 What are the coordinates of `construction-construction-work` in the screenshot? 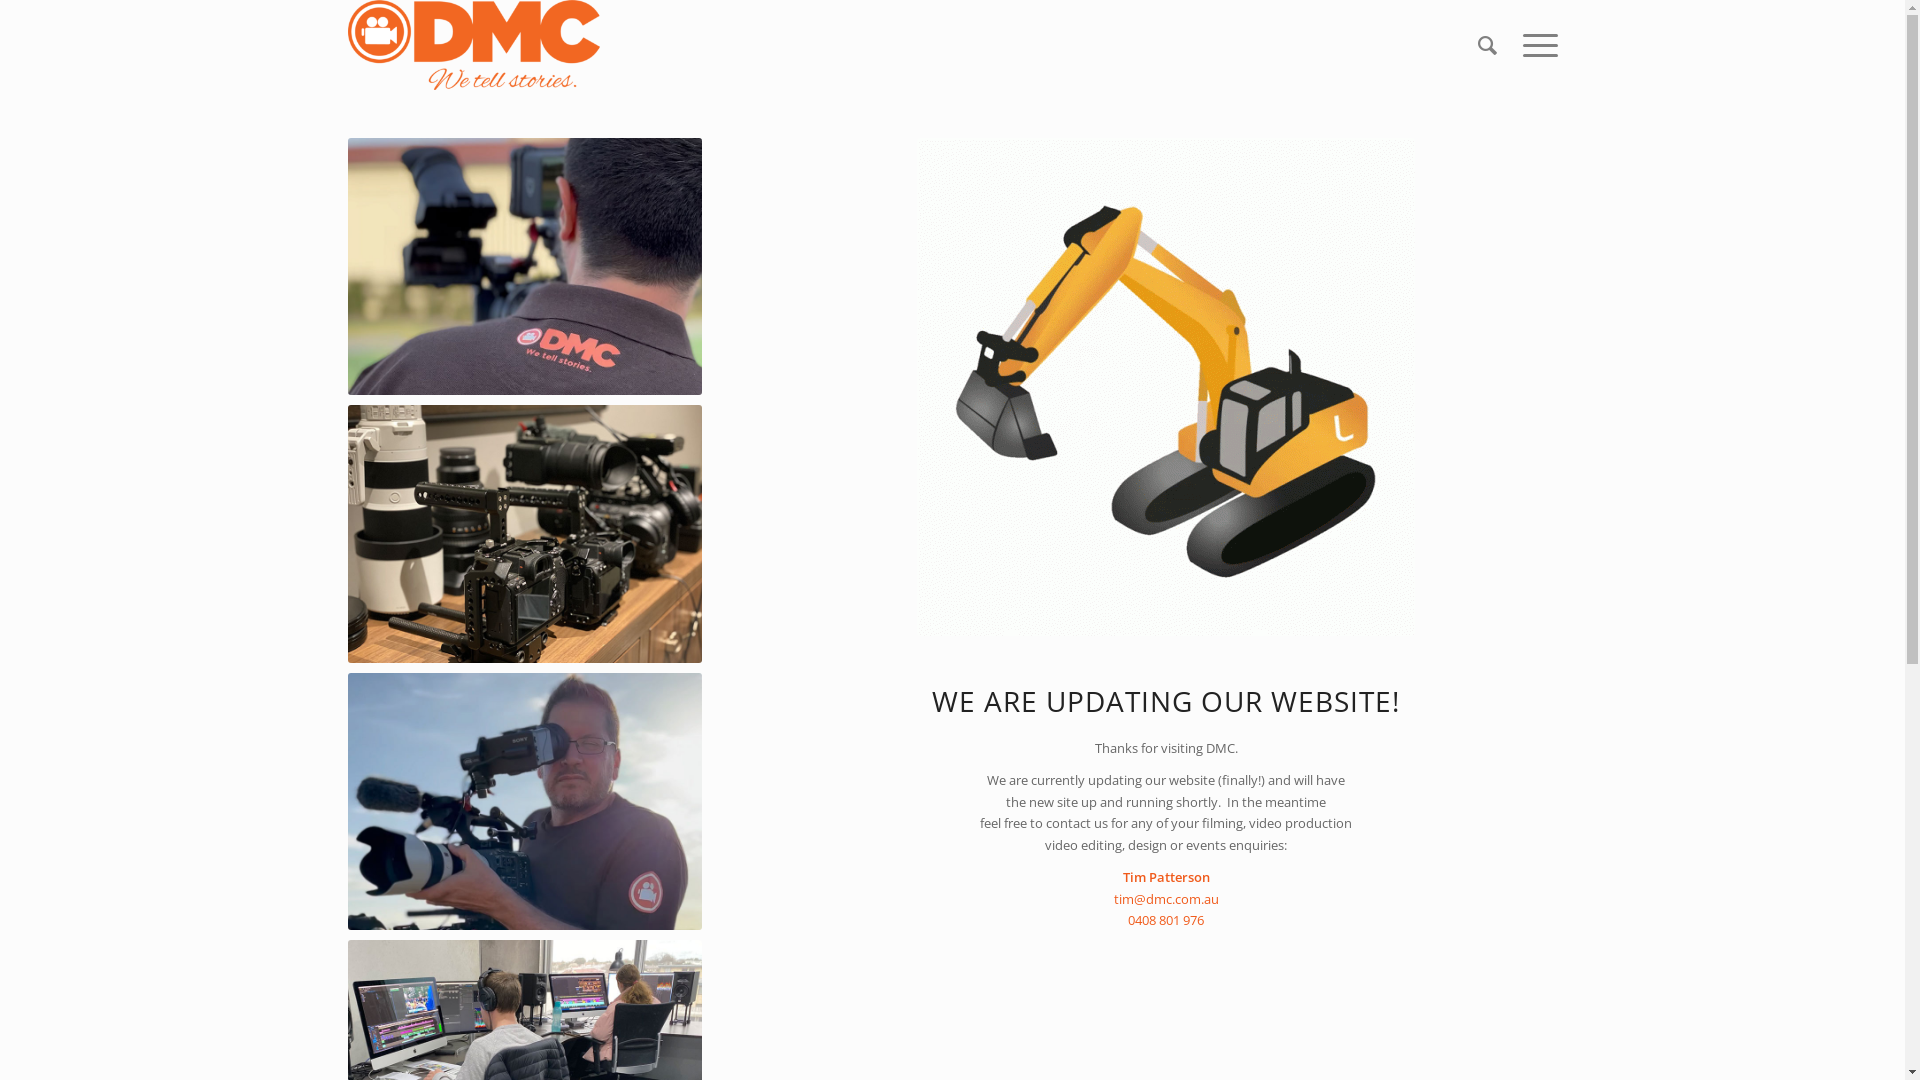 It's located at (1166, 387).